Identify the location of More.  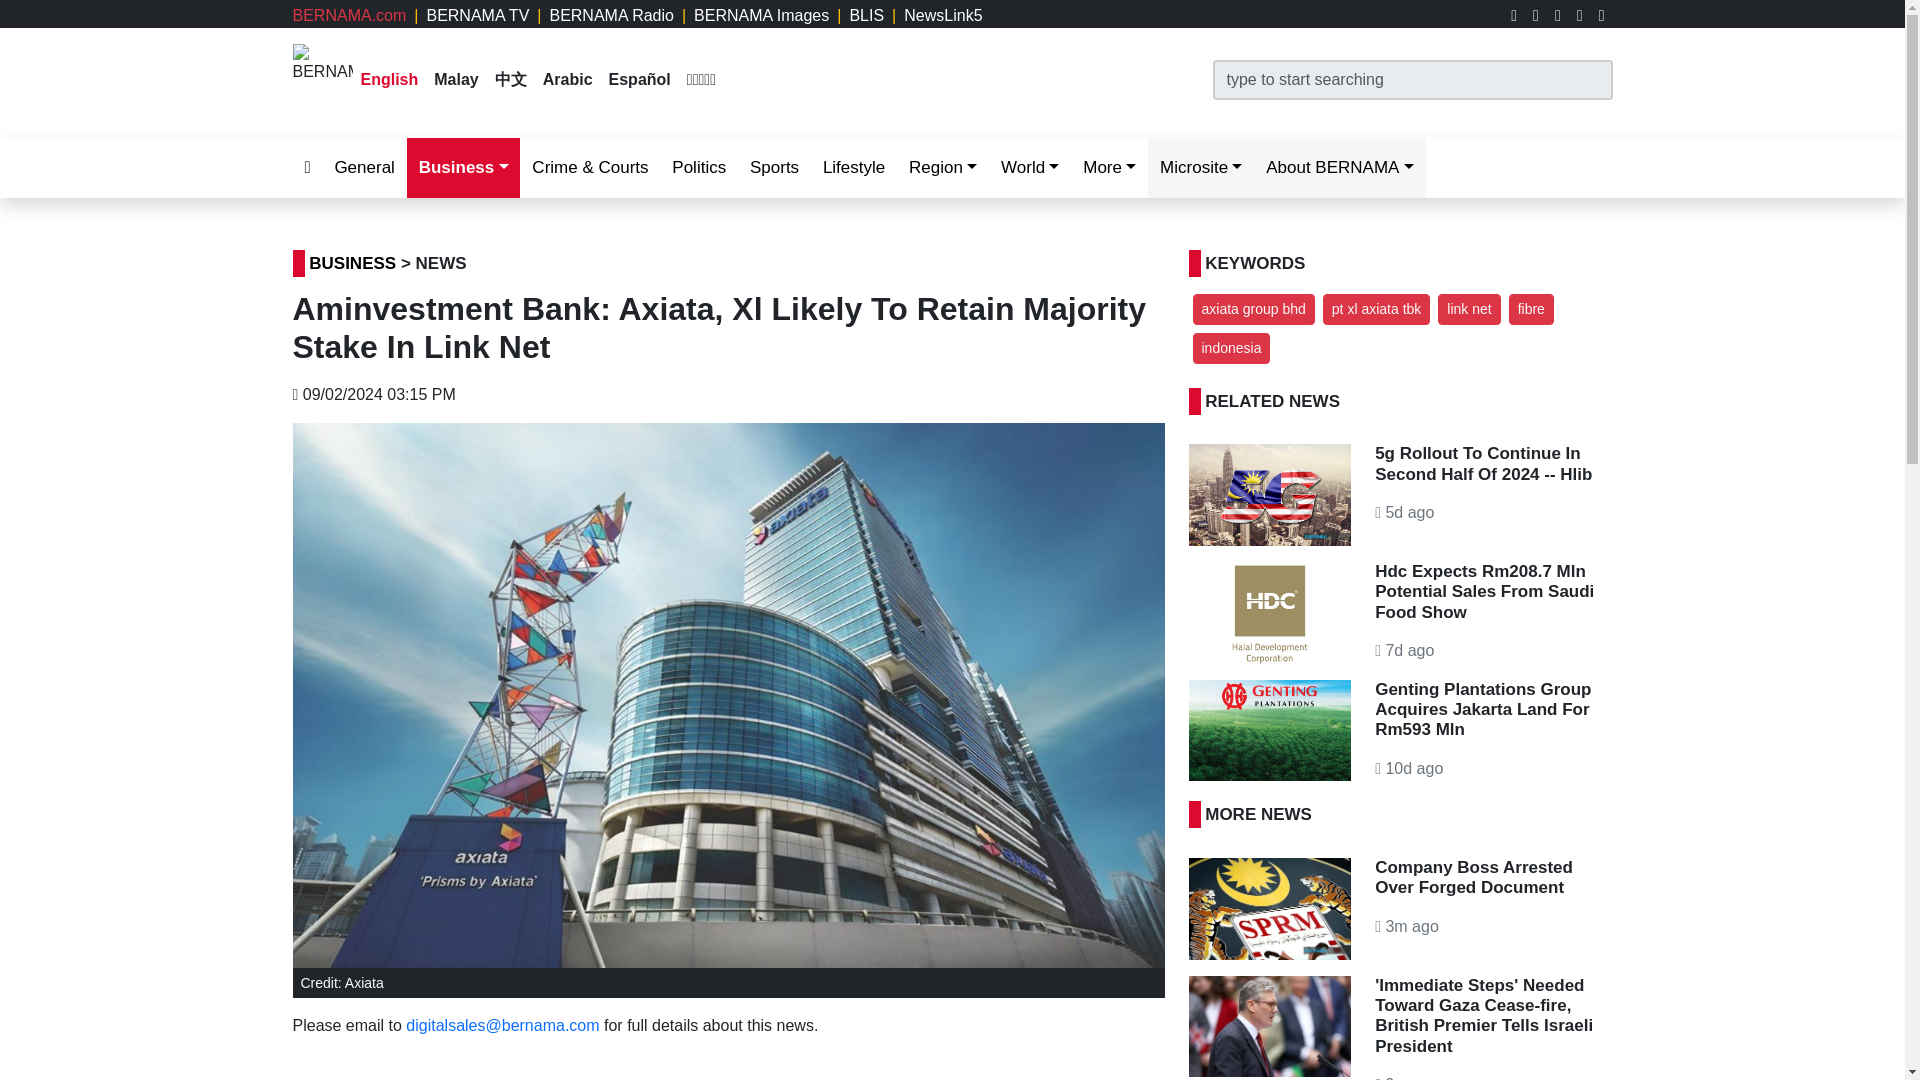
(1110, 168).